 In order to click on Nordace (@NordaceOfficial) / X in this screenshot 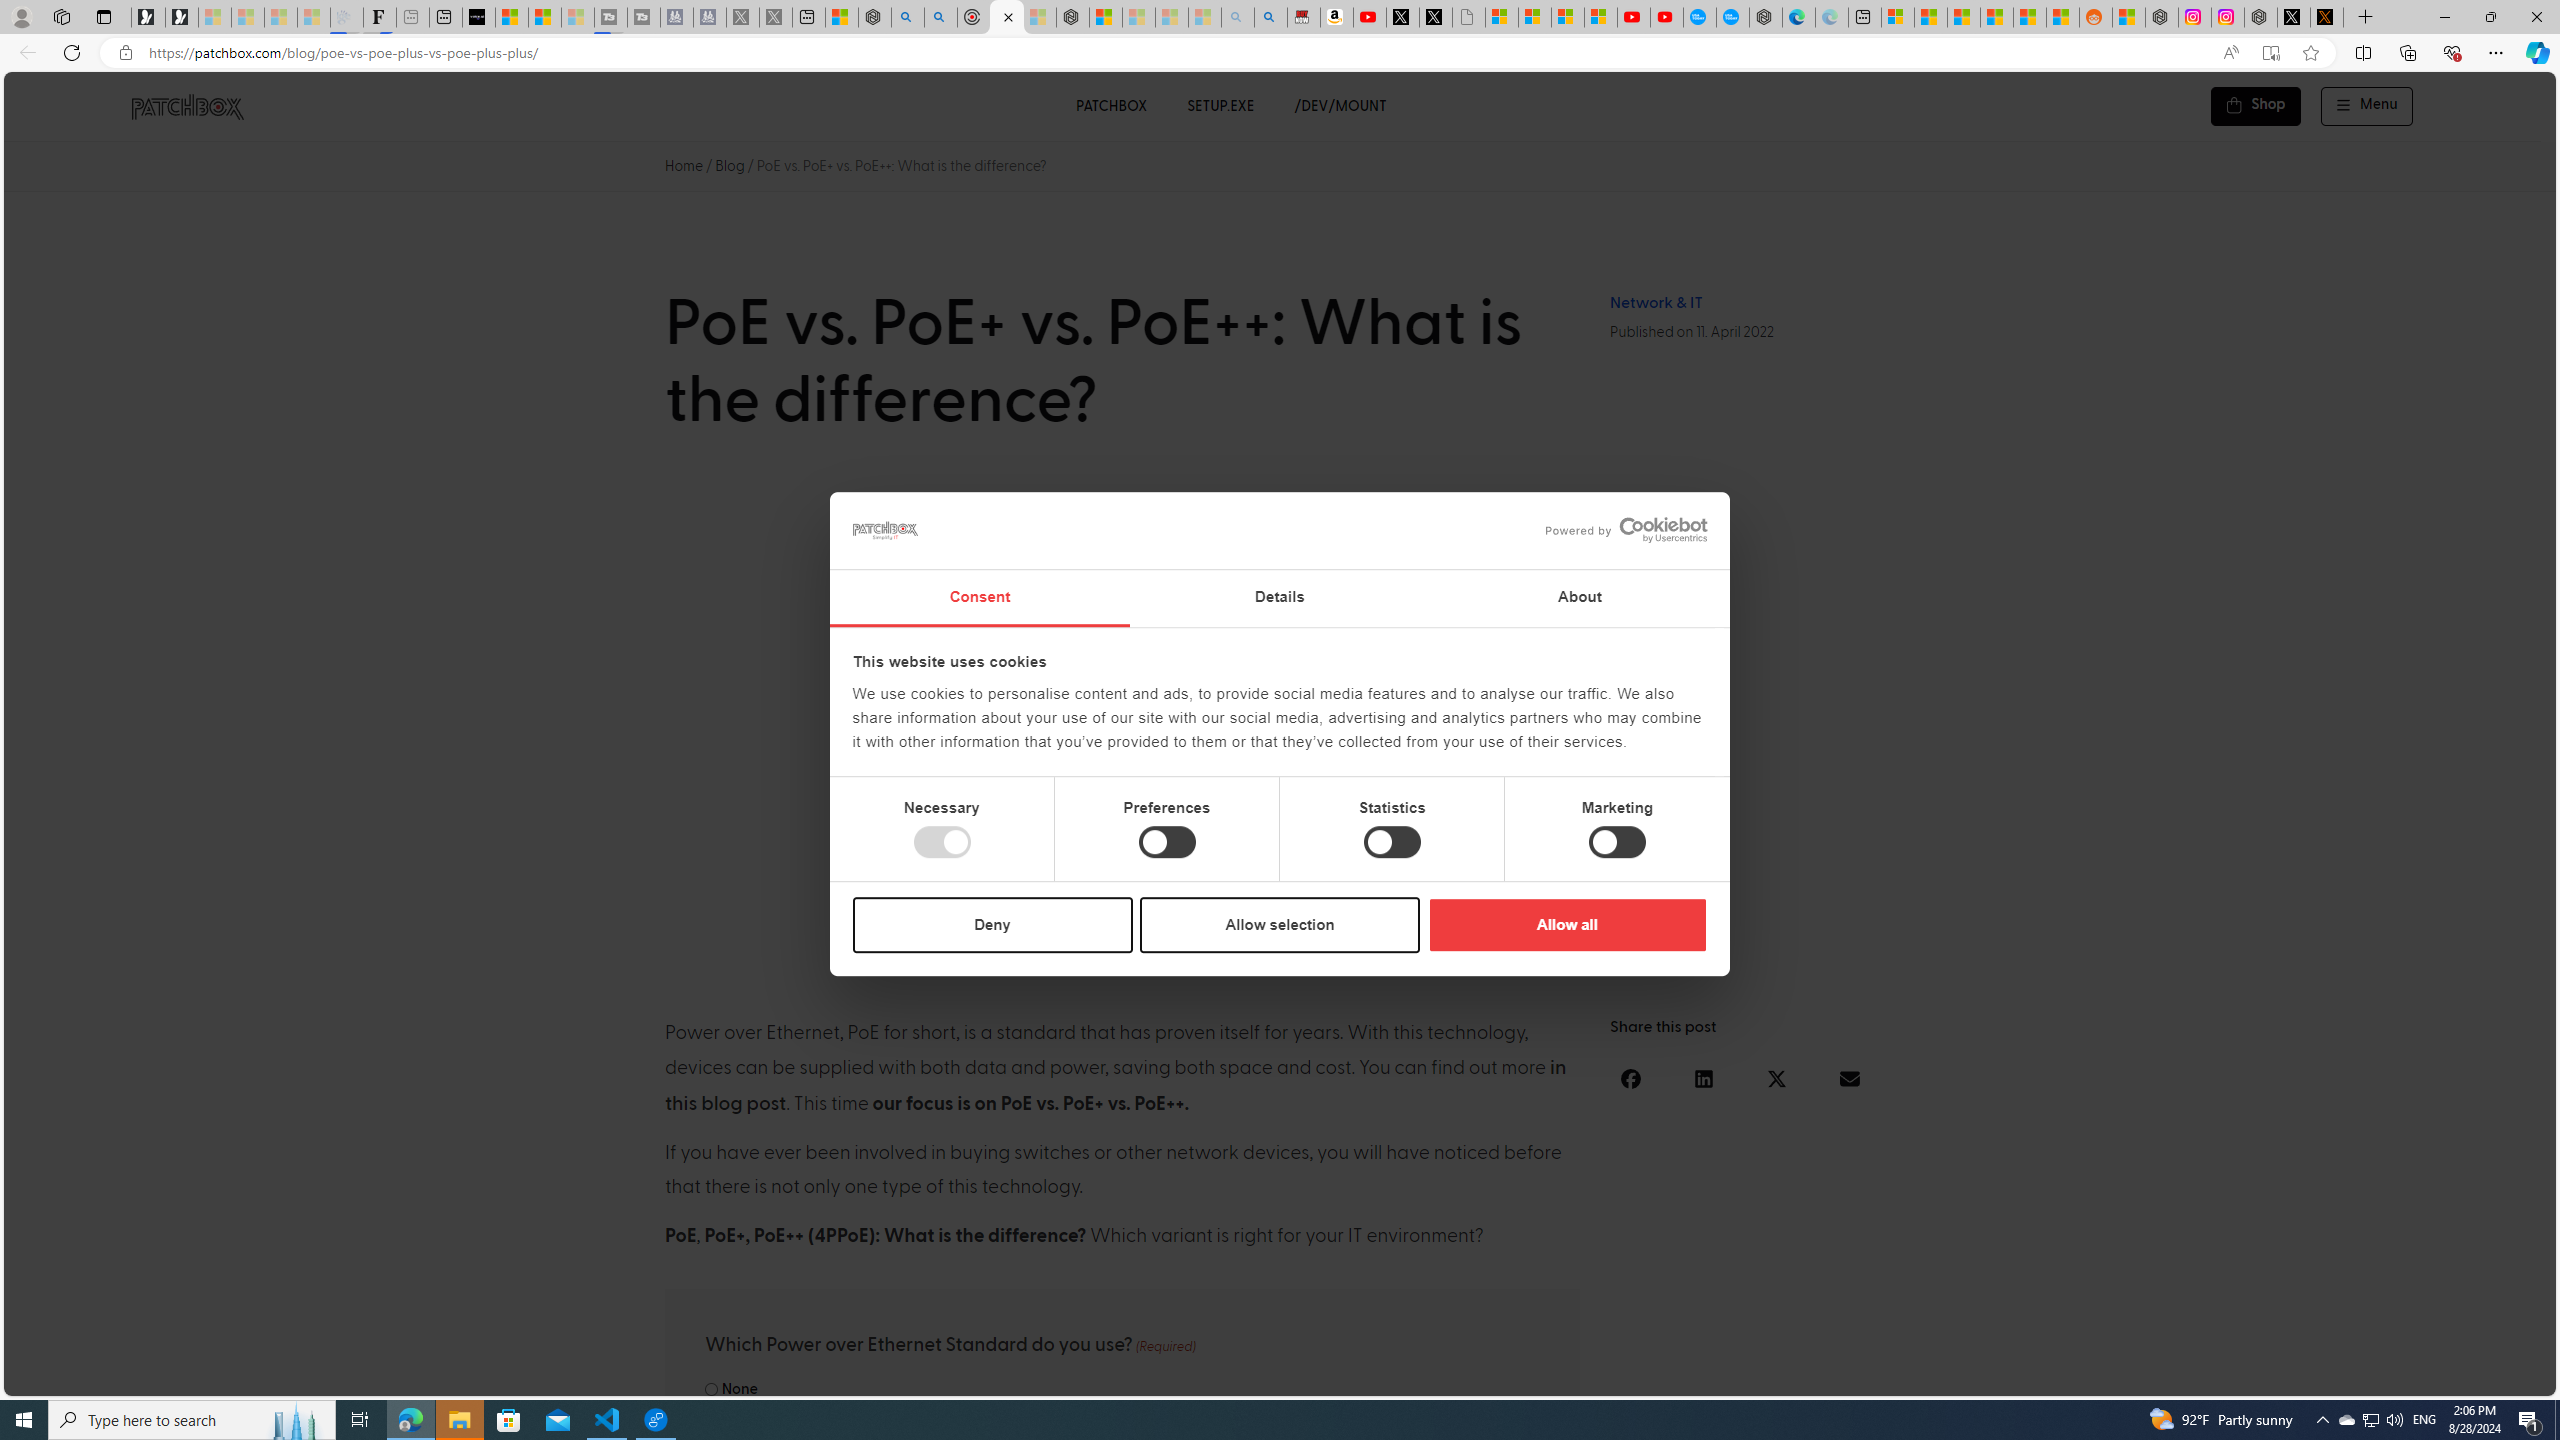, I will do `click(2294, 17)`.